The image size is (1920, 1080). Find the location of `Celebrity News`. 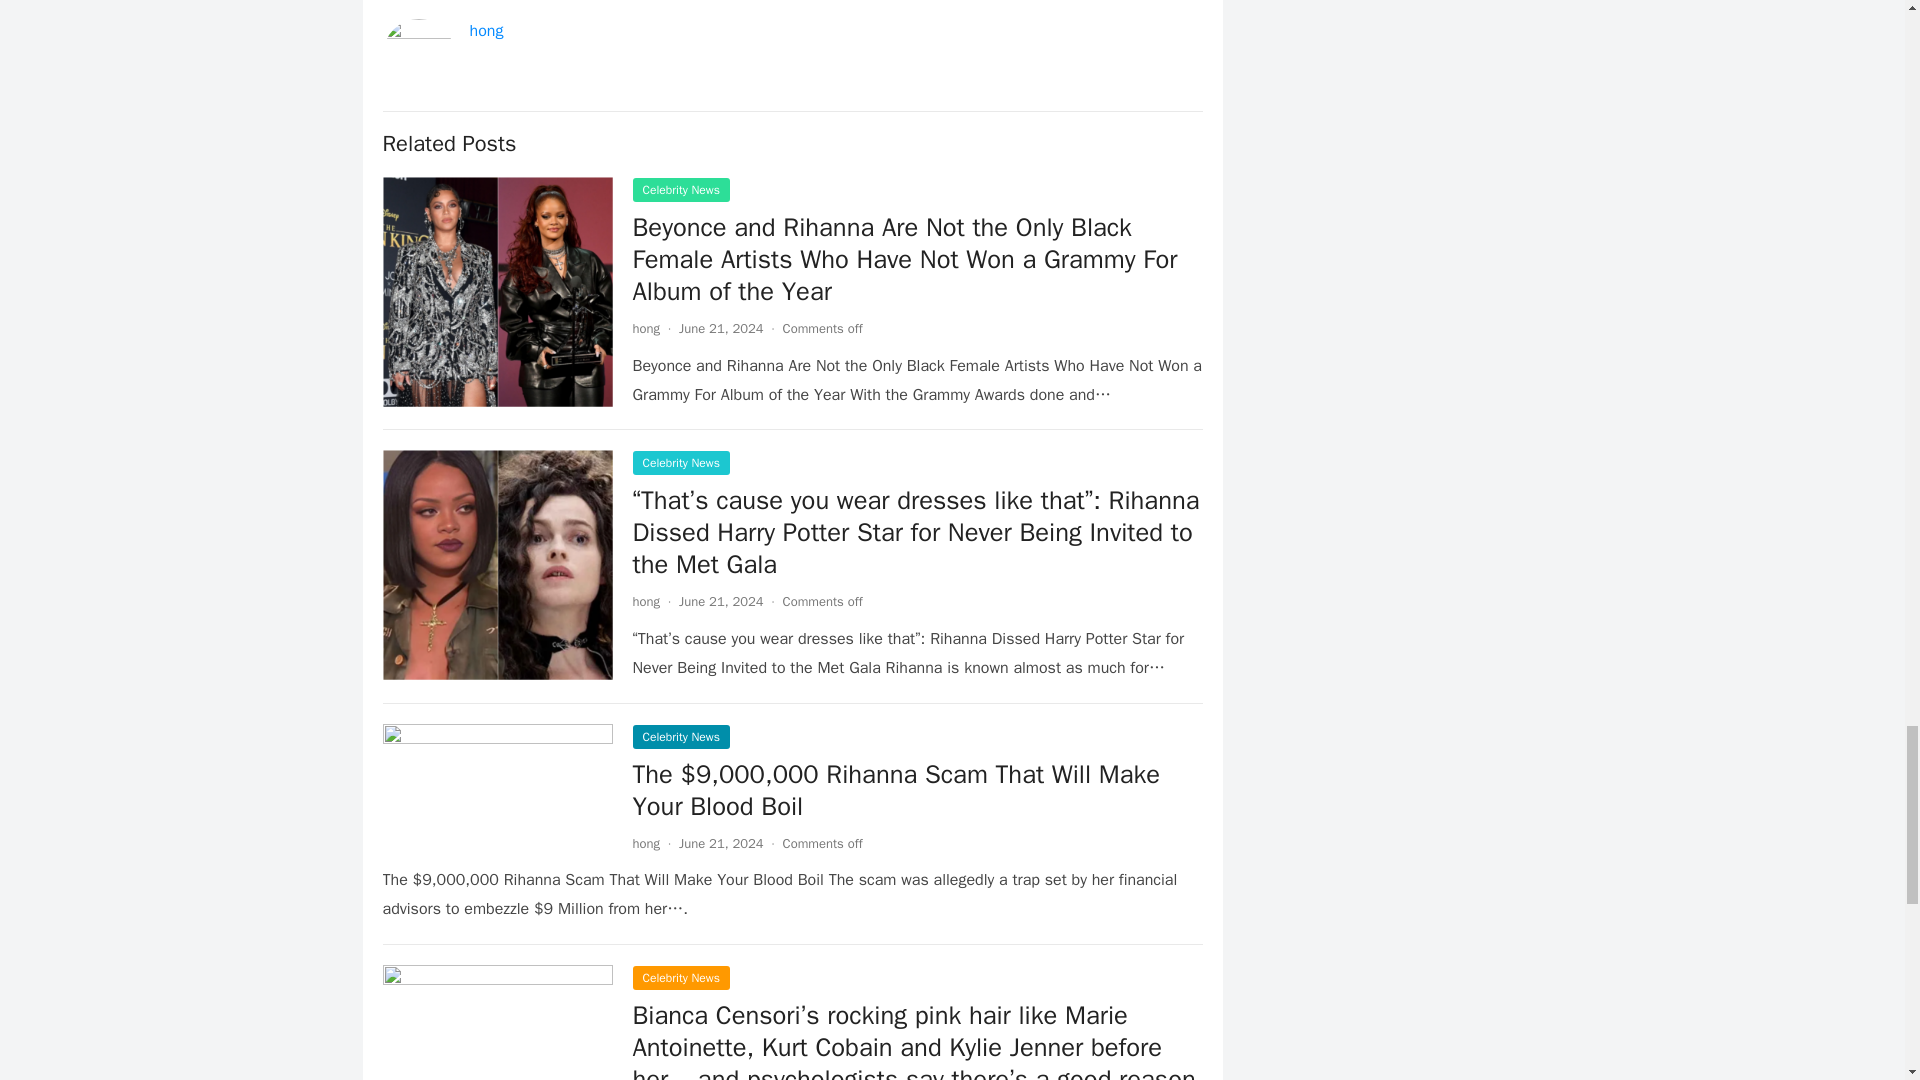

Celebrity News is located at coordinates (680, 190).